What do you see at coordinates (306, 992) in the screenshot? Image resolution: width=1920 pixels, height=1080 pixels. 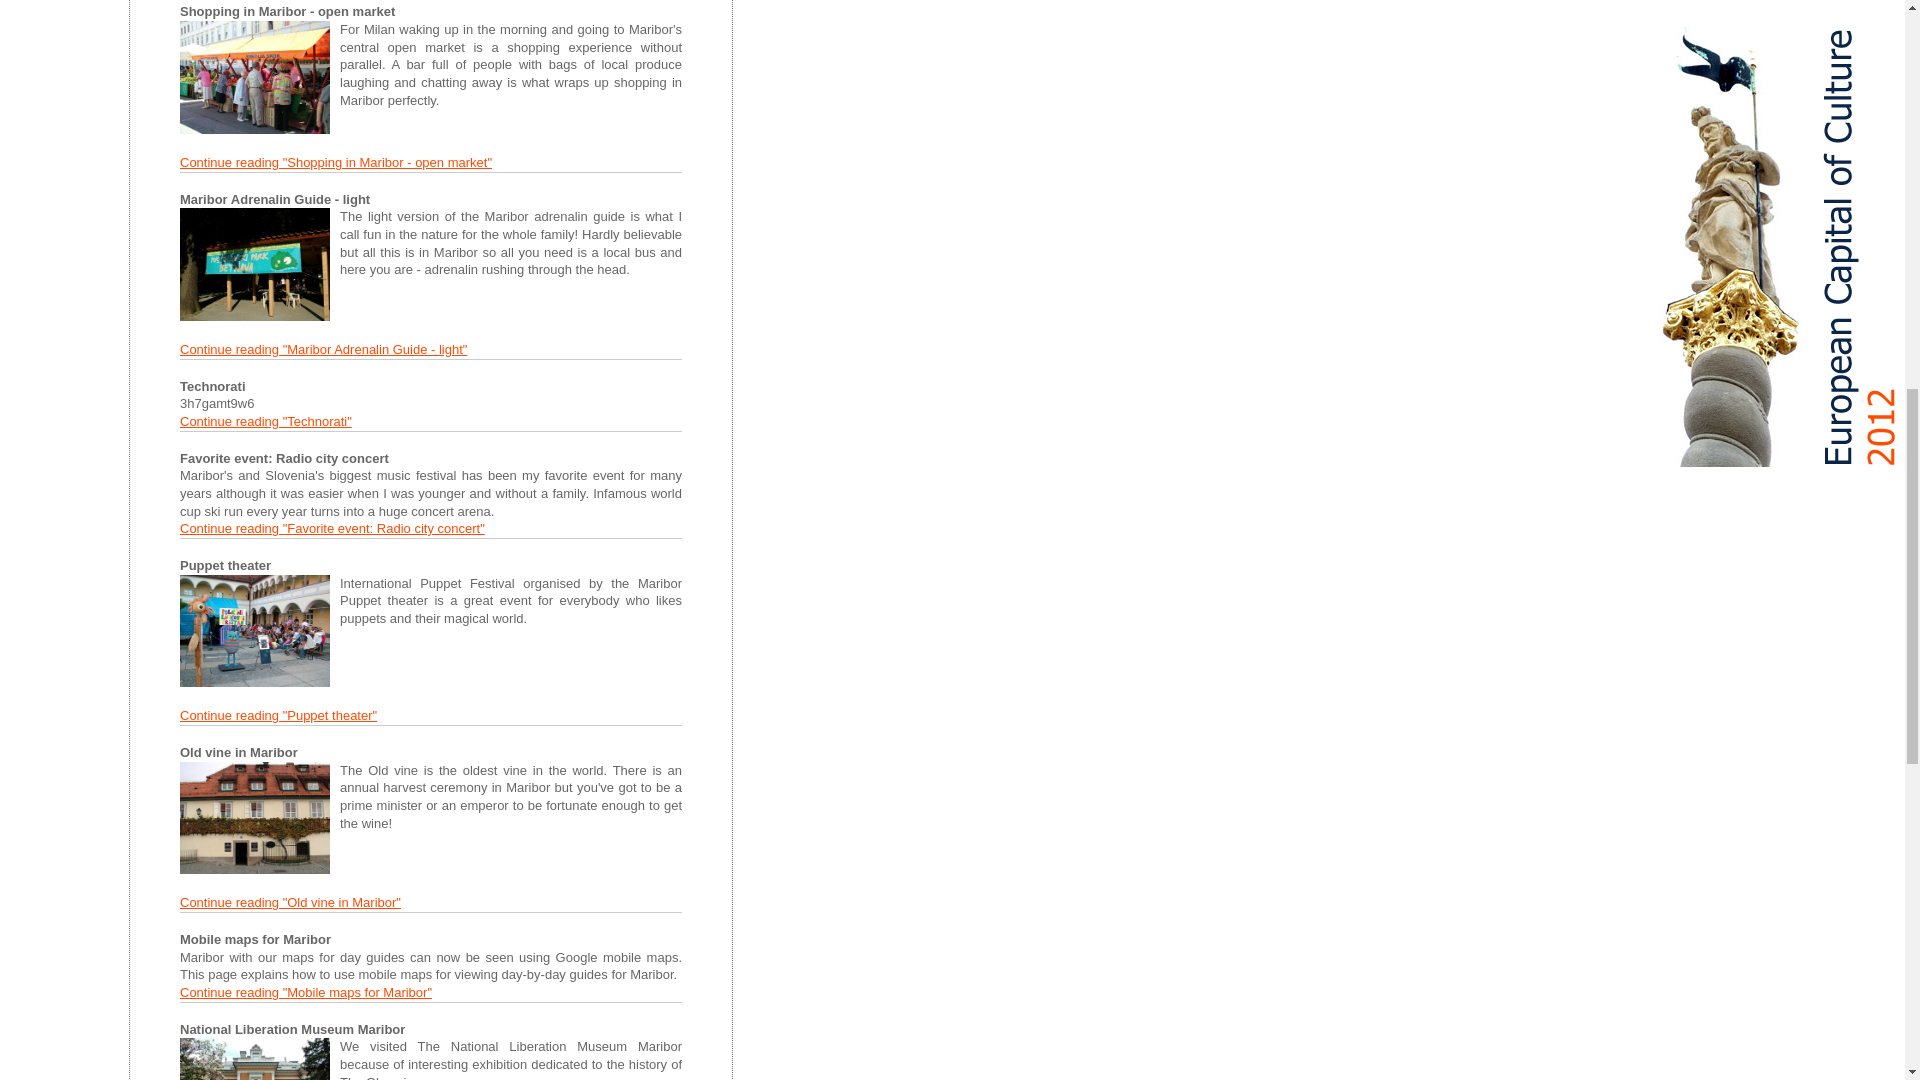 I see `Continue reading "Mobile maps for Maribor"` at bounding box center [306, 992].